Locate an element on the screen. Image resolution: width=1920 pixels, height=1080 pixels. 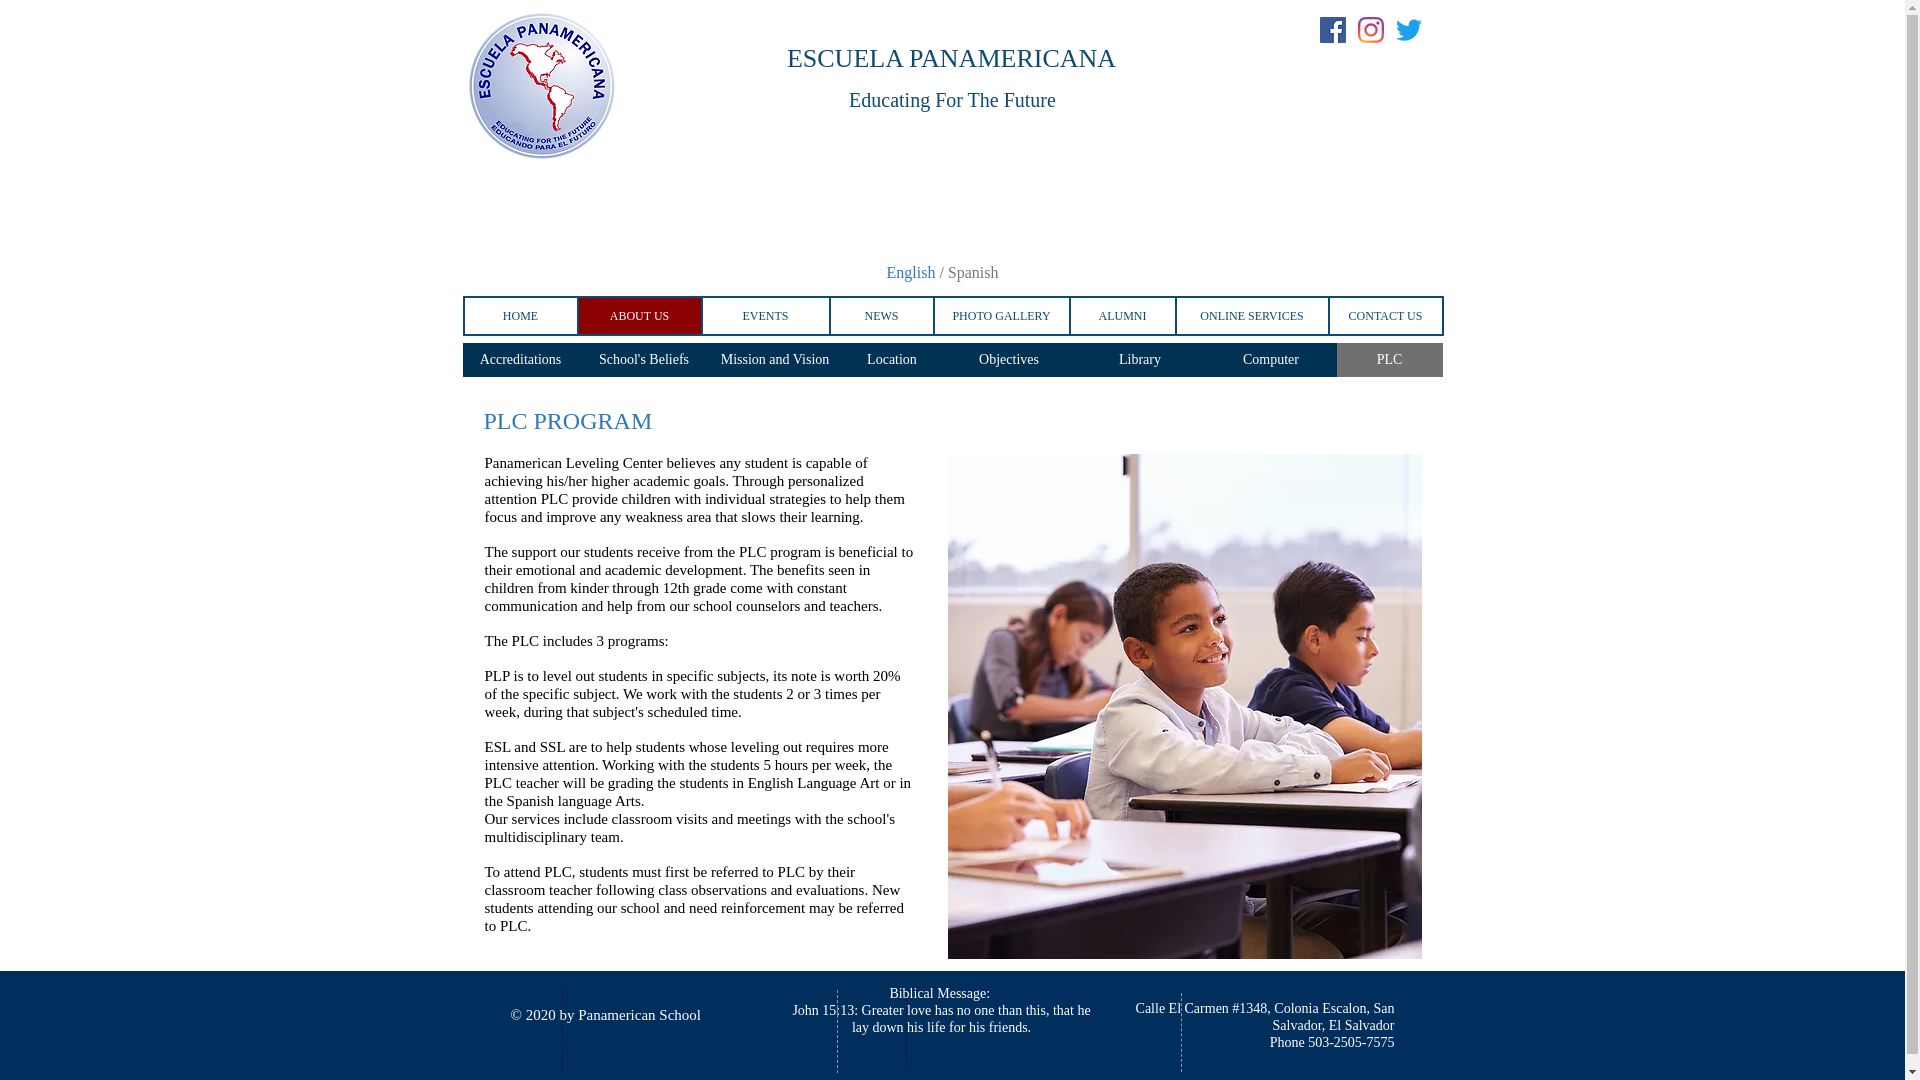
PHOTO GALLERY is located at coordinates (1000, 315).